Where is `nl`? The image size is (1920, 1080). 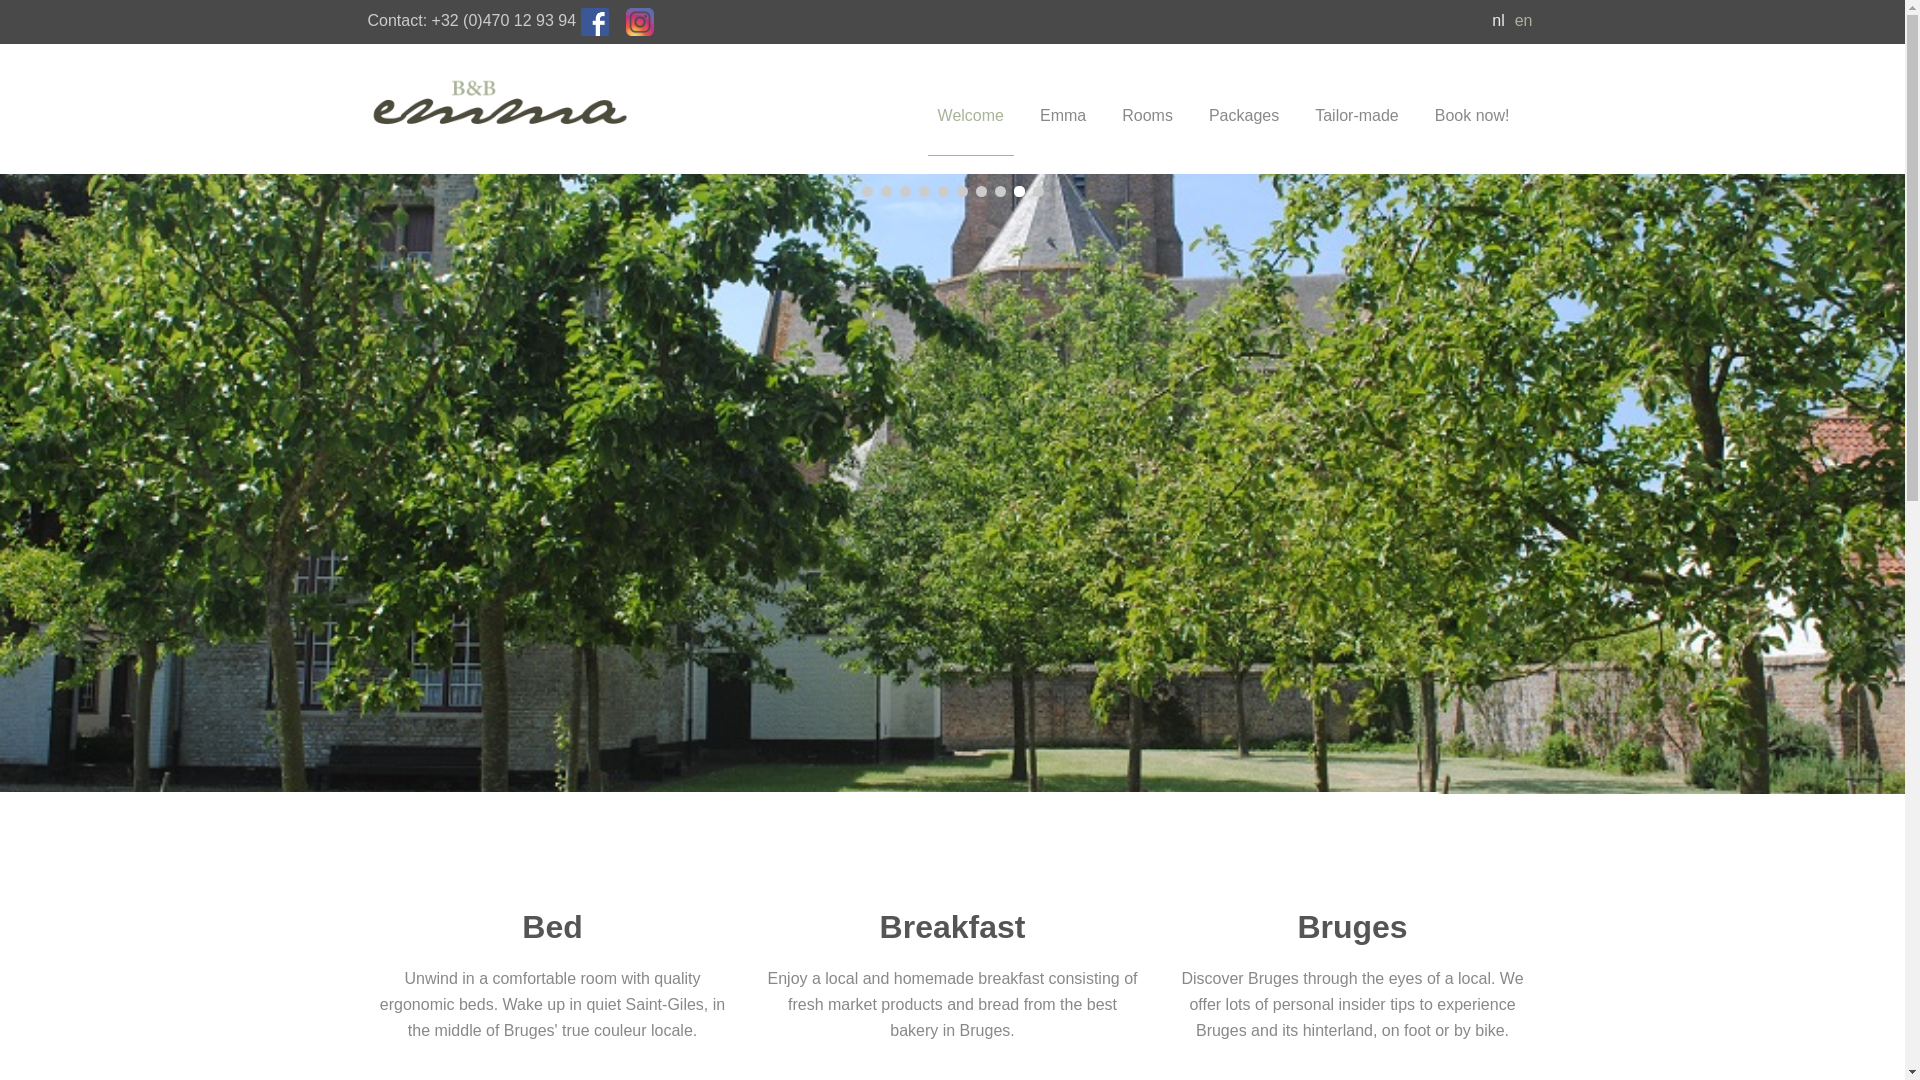 nl is located at coordinates (1498, 20).